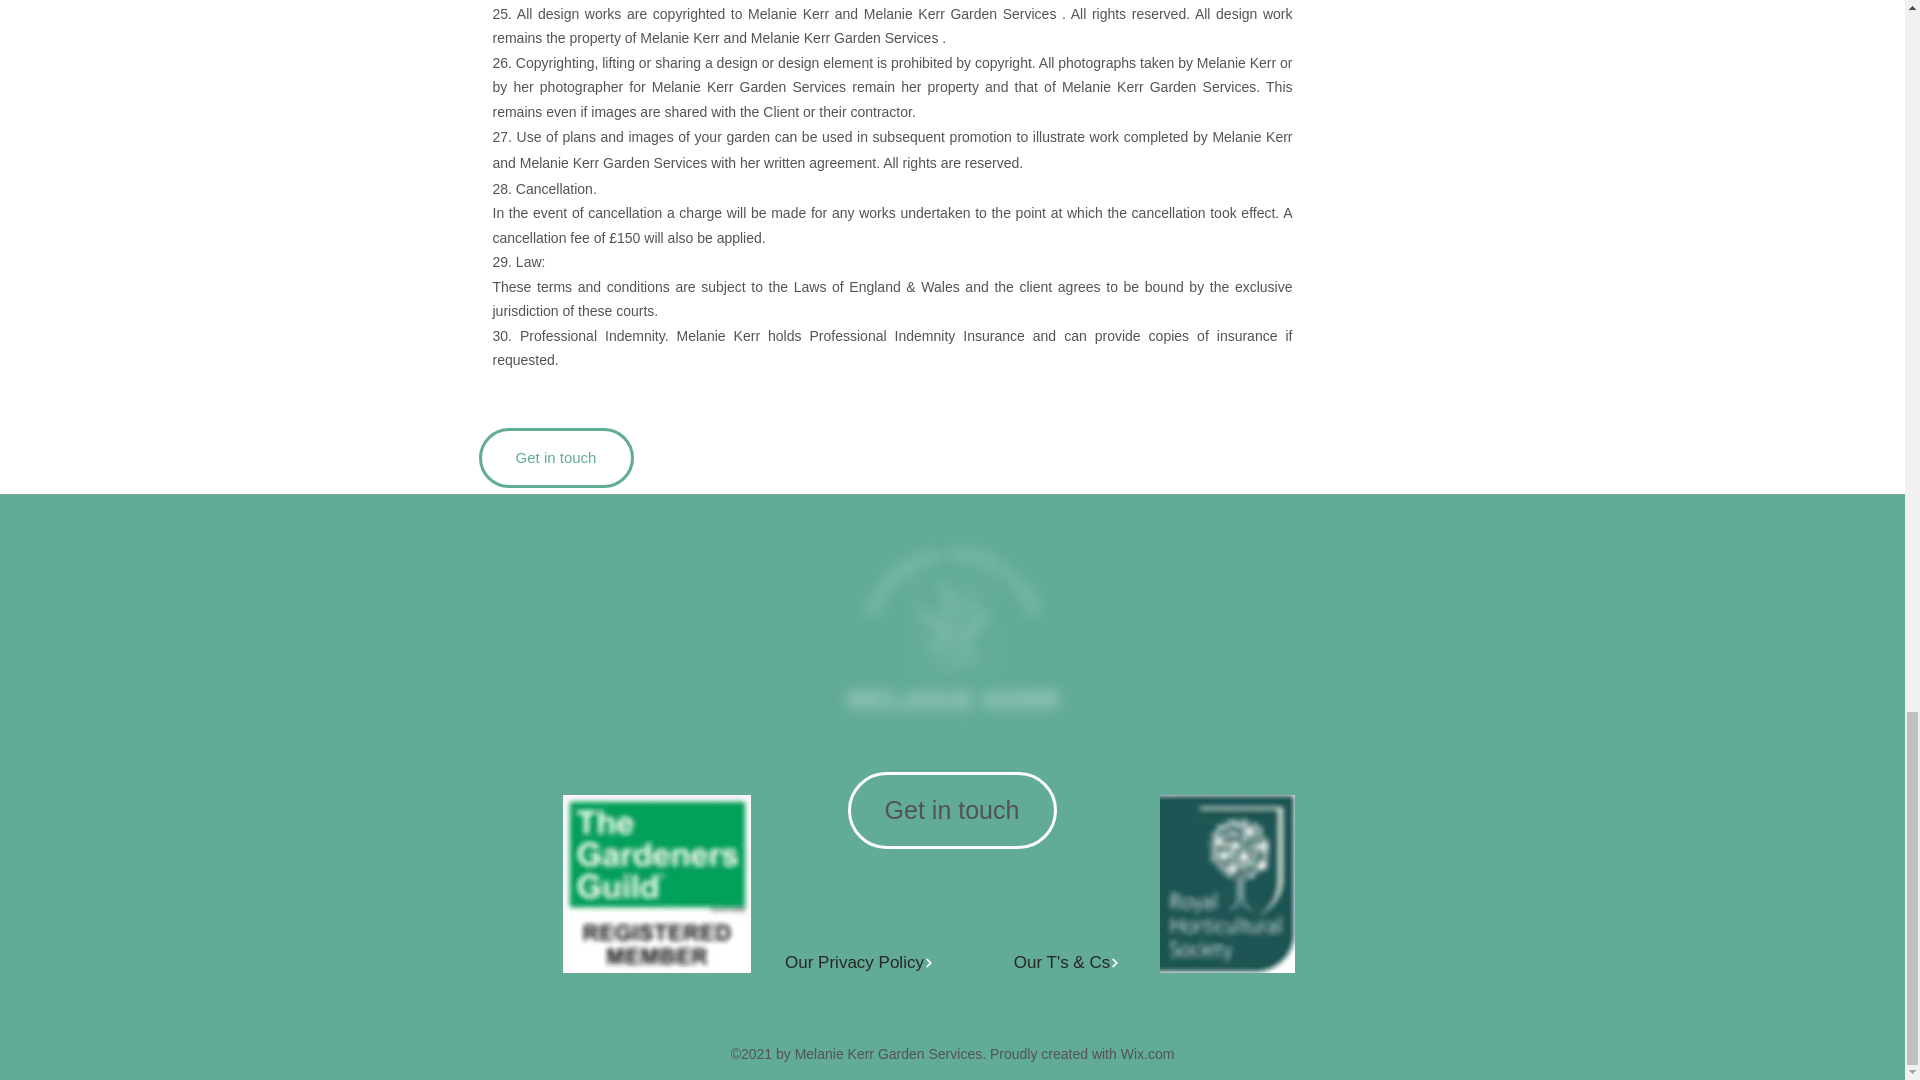 This screenshot has height=1080, width=1920. What do you see at coordinates (556, 458) in the screenshot?
I see `Get in touch` at bounding box center [556, 458].